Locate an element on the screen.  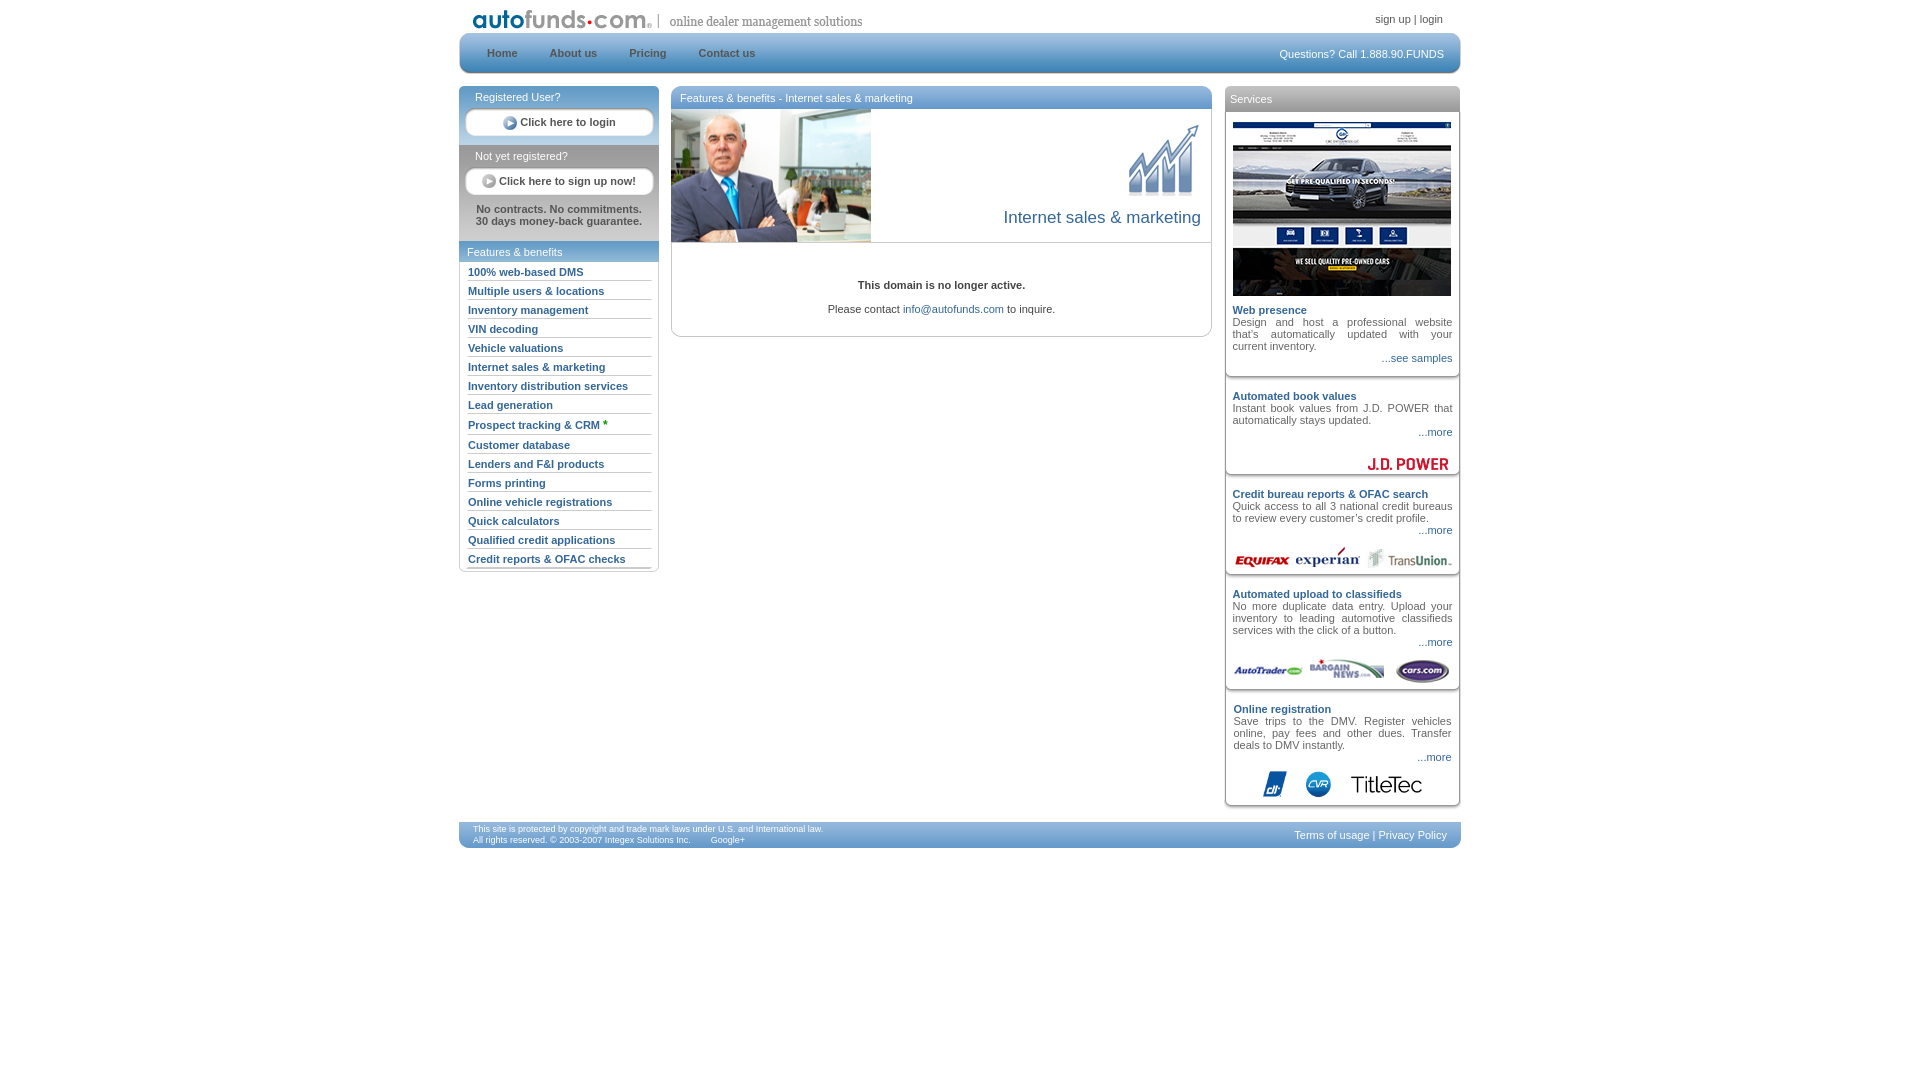
Pricing is located at coordinates (642, 53).